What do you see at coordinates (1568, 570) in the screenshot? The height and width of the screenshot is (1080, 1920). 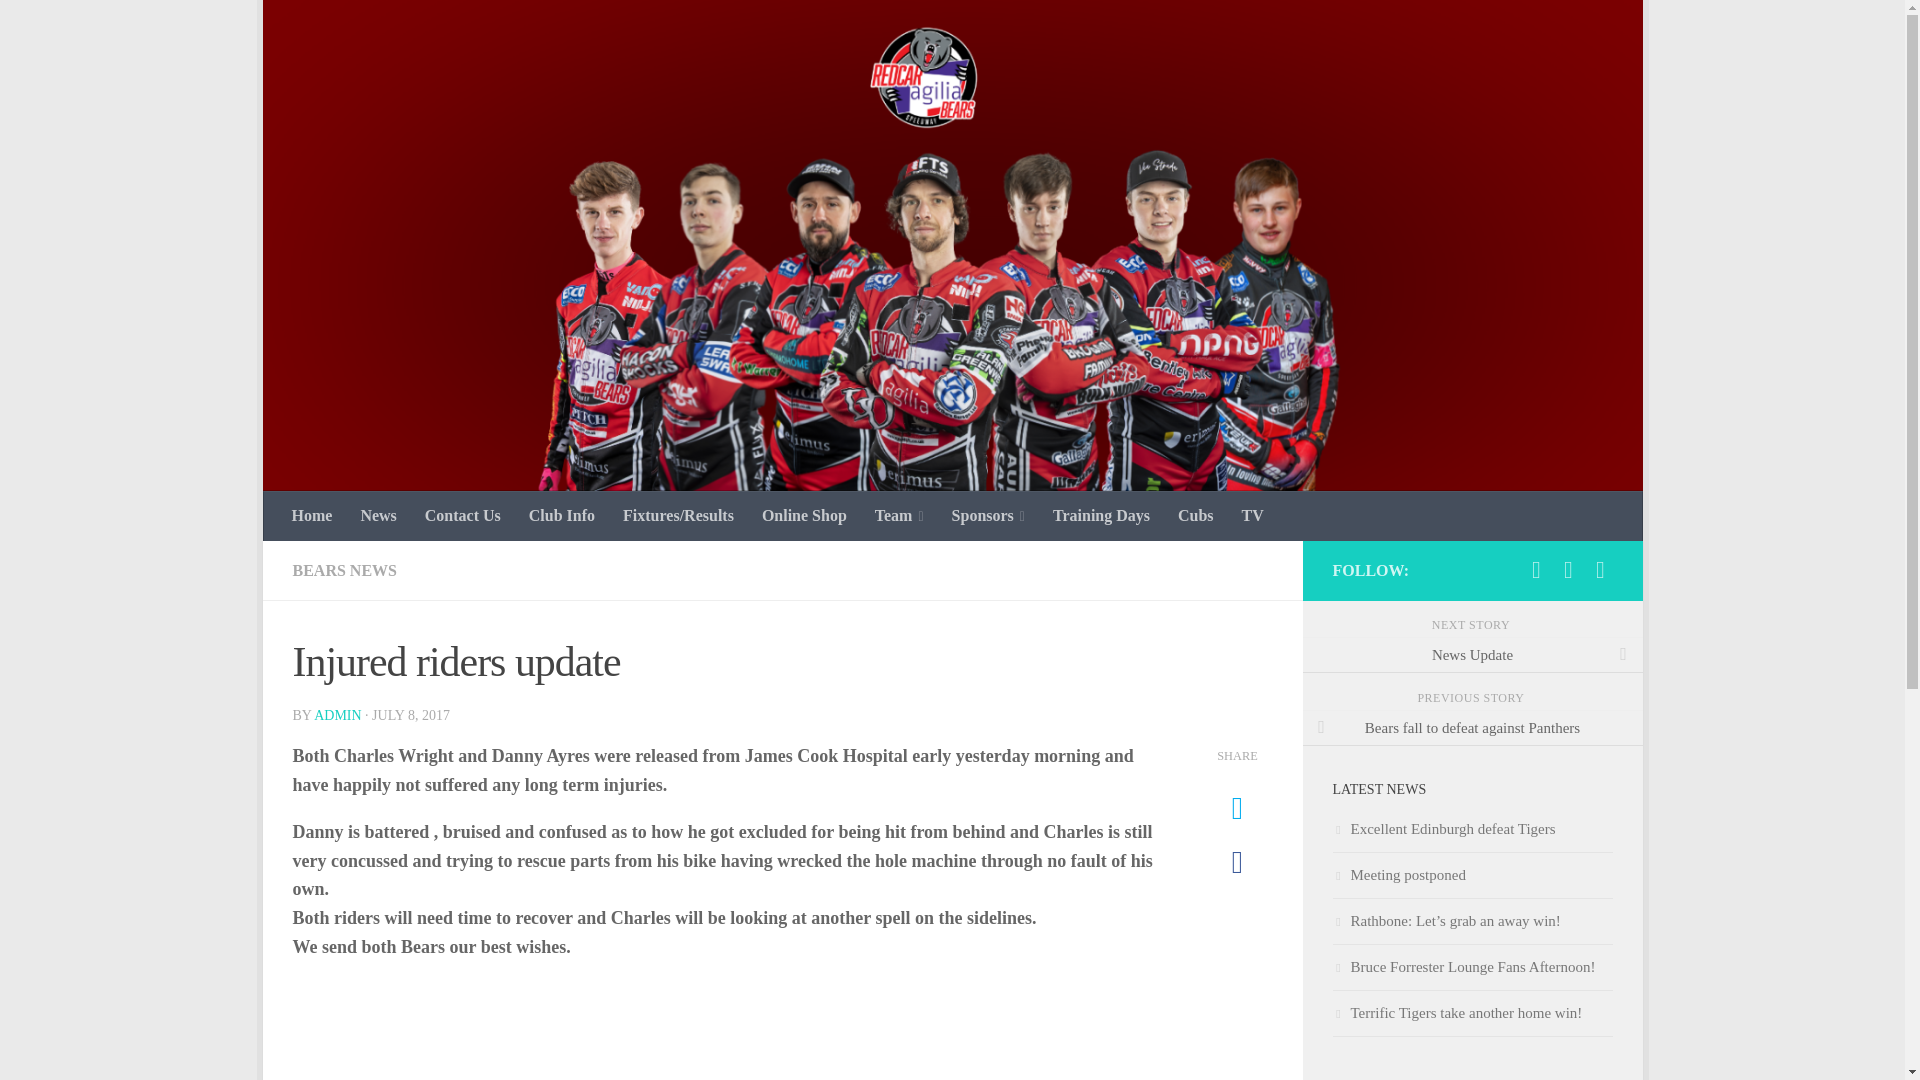 I see `Follow us on Twitter` at bounding box center [1568, 570].